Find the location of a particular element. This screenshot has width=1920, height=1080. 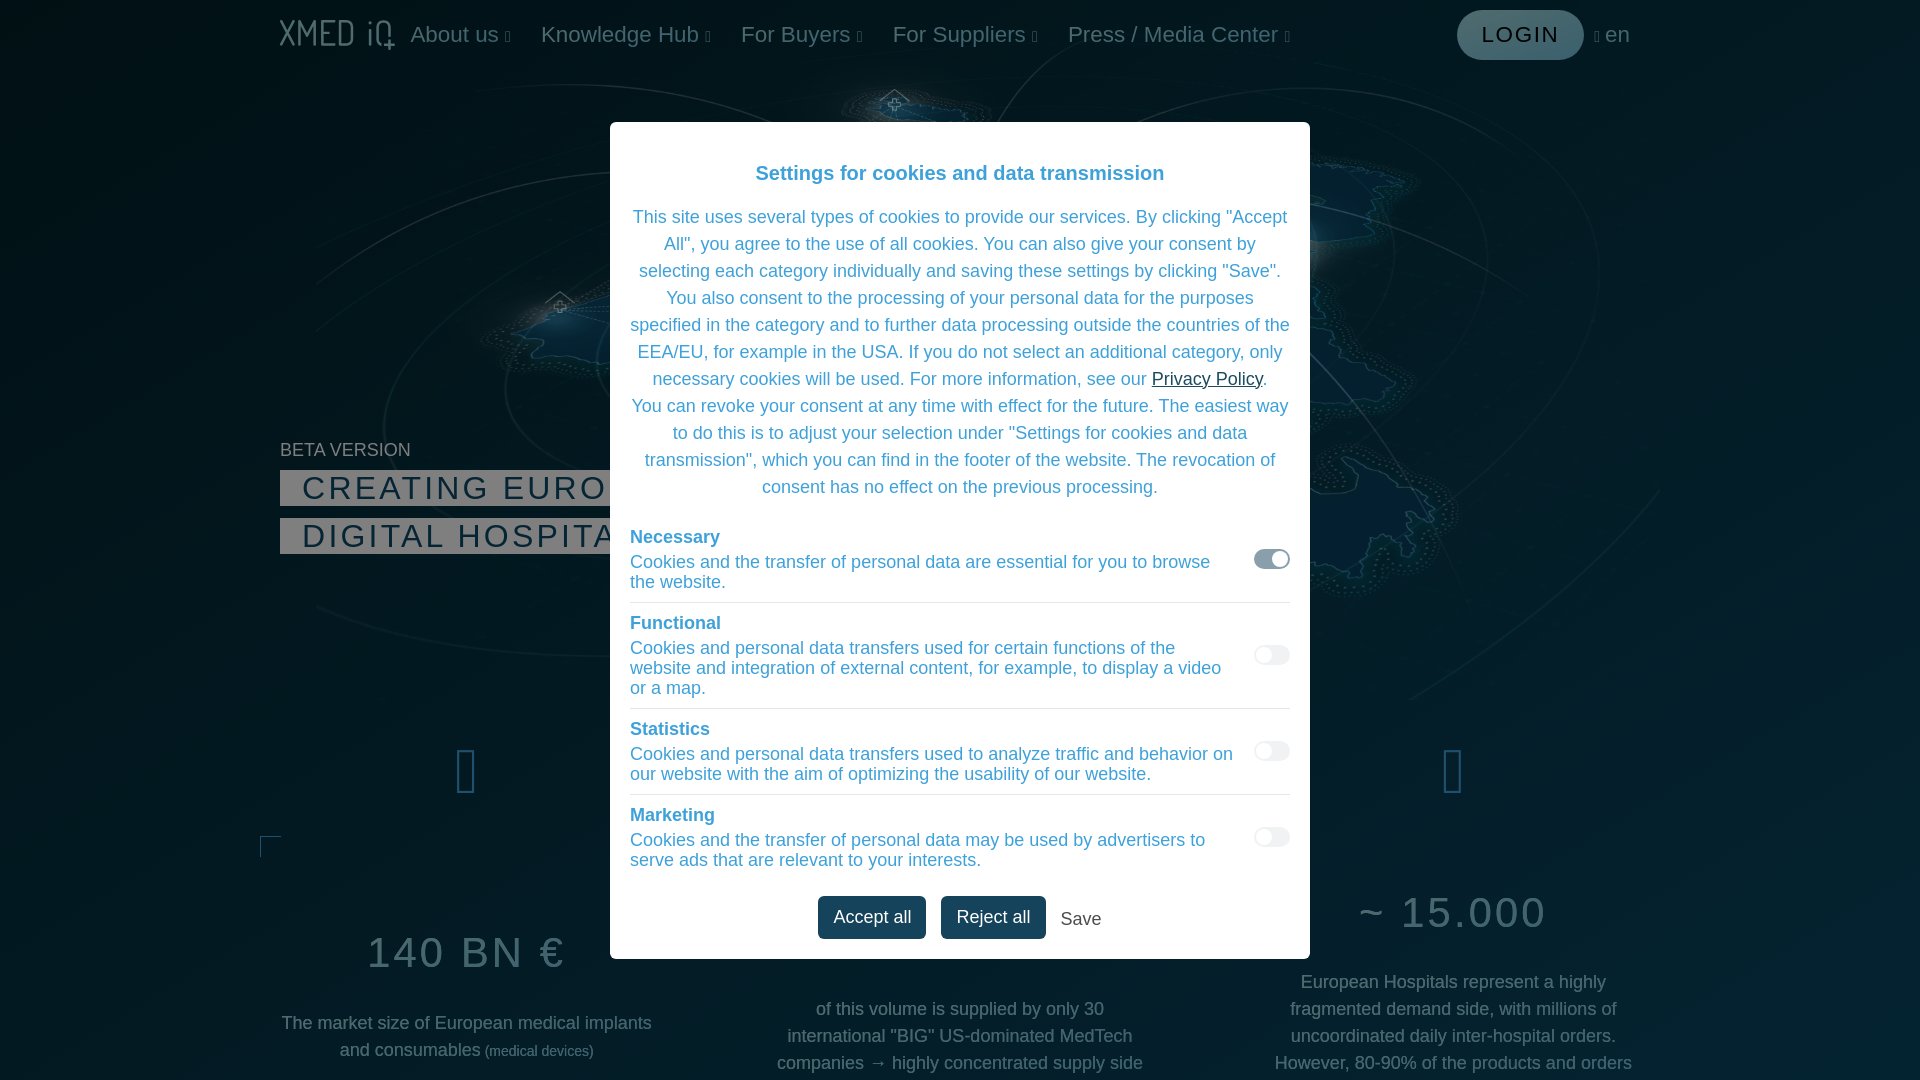

Knowledge Hub is located at coordinates (626, 34).